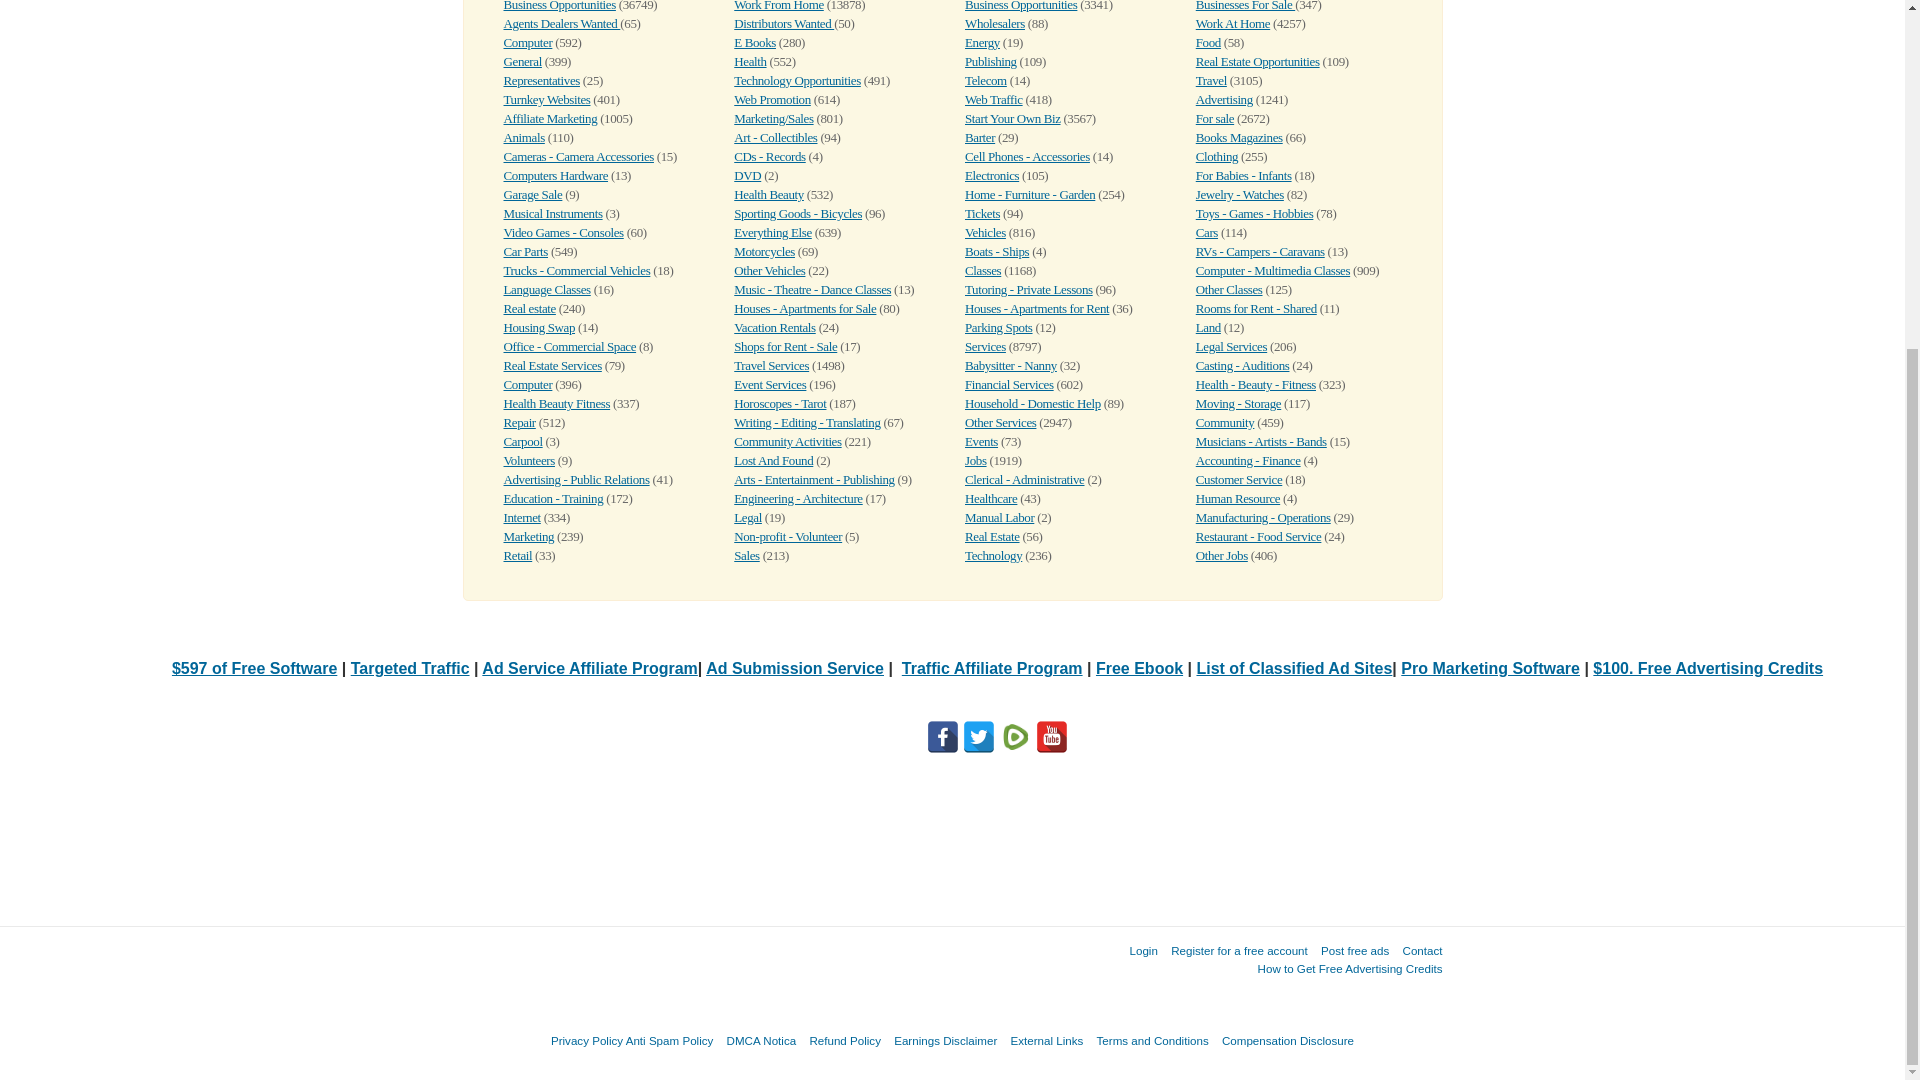 The height and width of the screenshot is (1080, 1920). What do you see at coordinates (1208, 42) in the screenshot?
I see `Food` at bounding box center [1208, 42].